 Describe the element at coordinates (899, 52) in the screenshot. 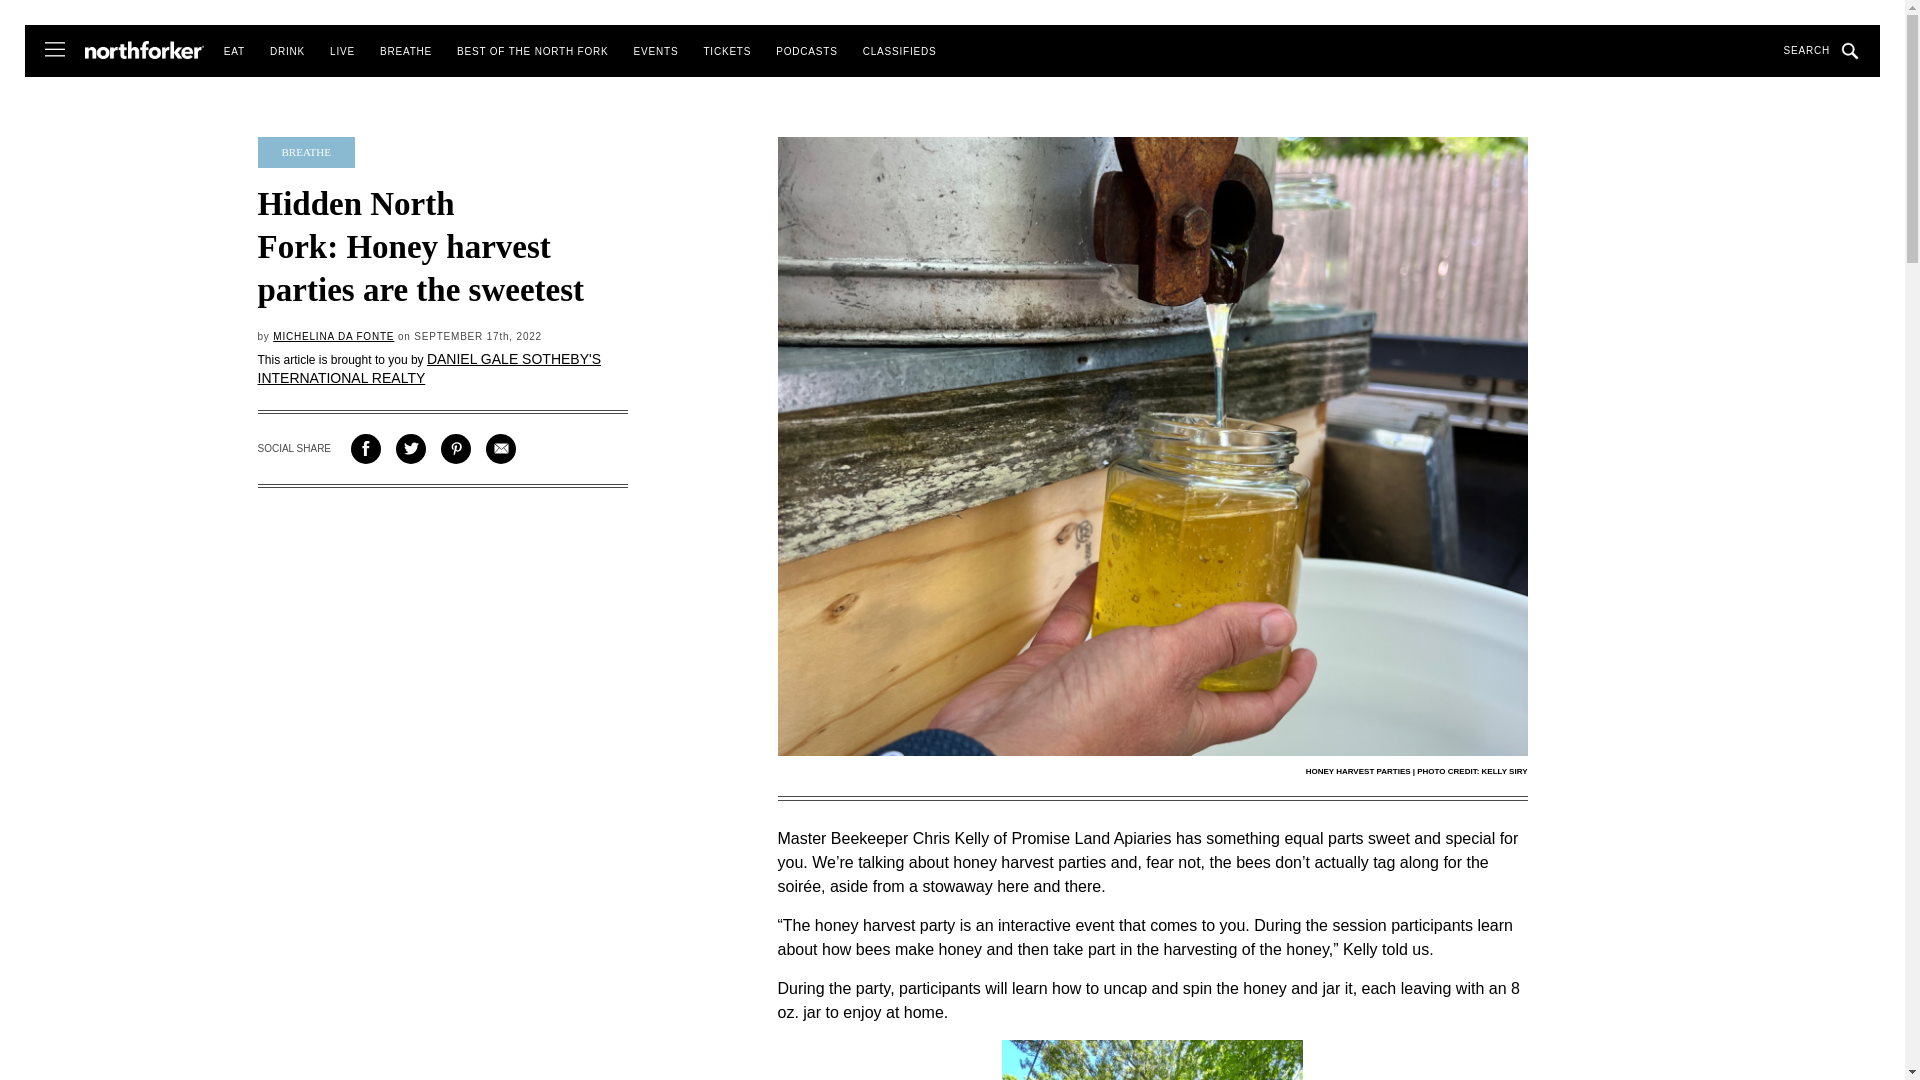

I see `CLASSIFIEDS` at that location.